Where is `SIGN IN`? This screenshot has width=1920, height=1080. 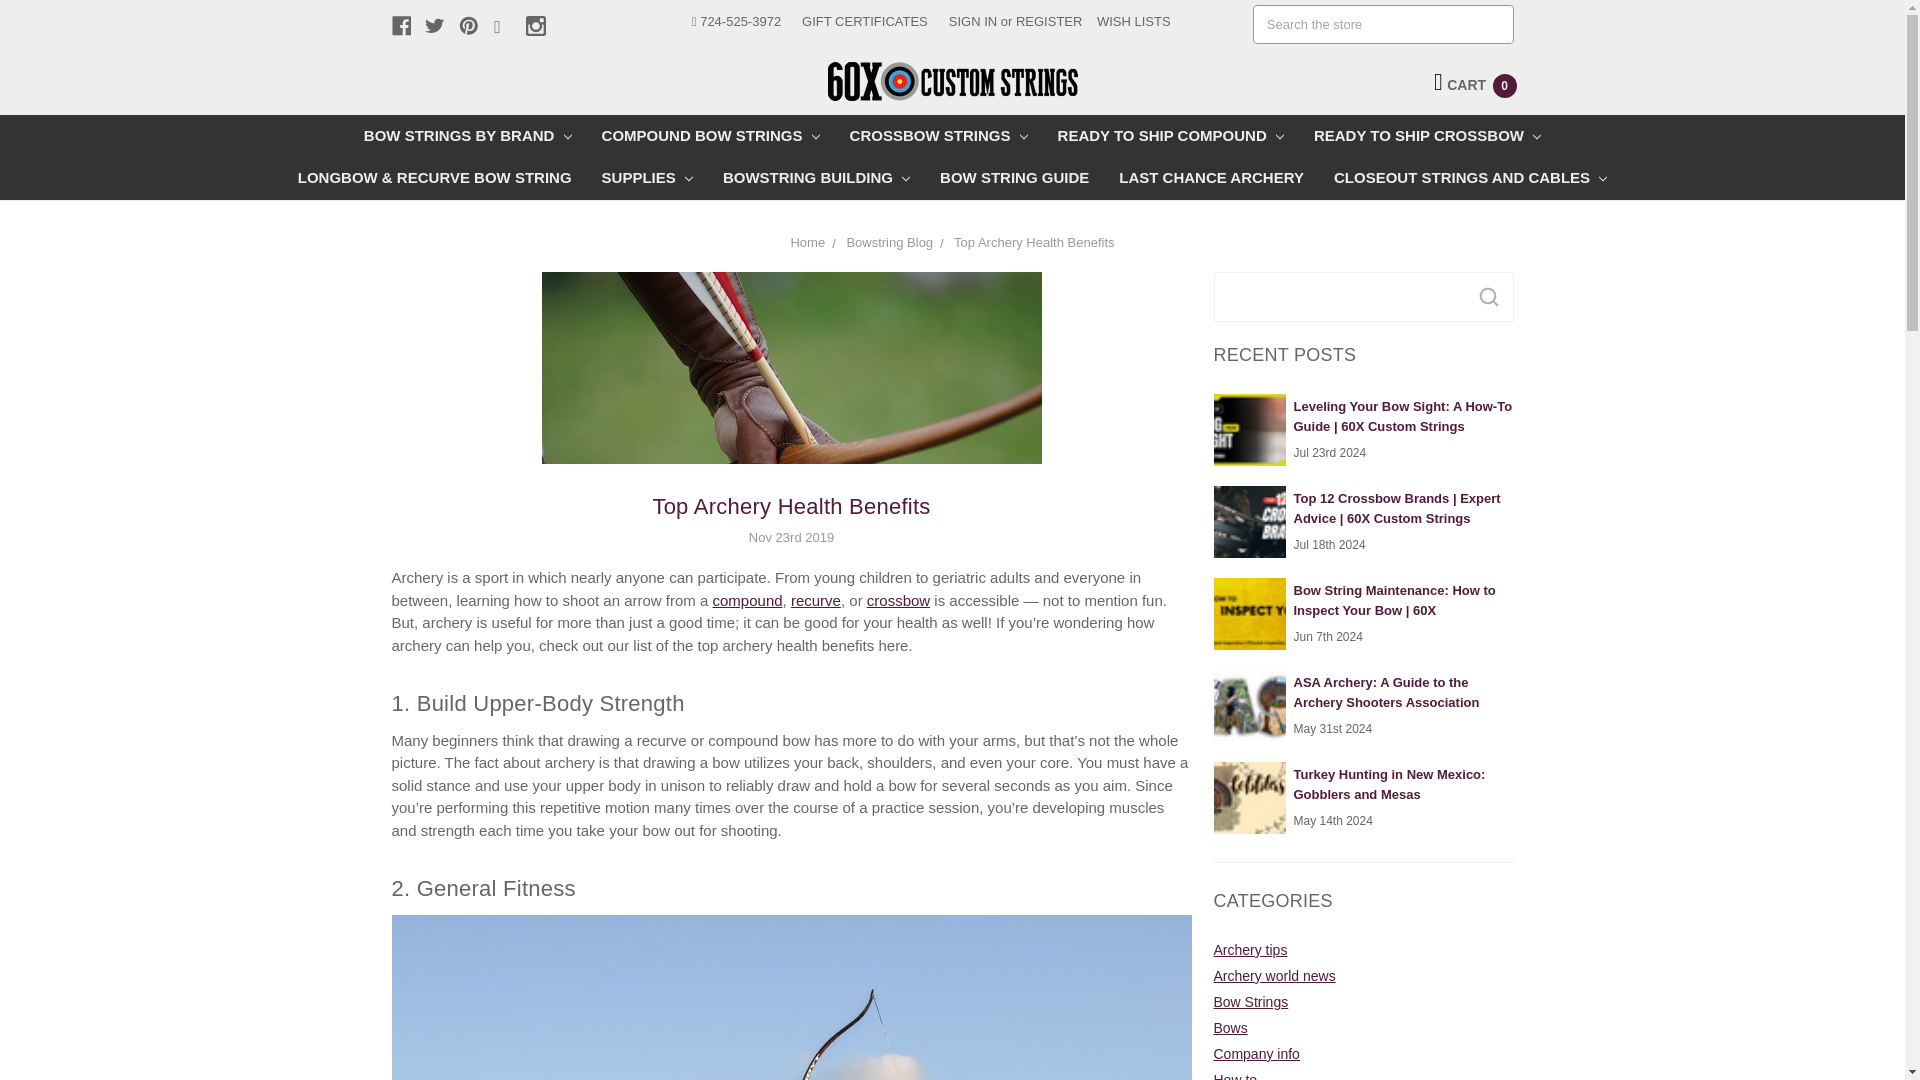
SIGN IN is located at coordinates (972, 22).